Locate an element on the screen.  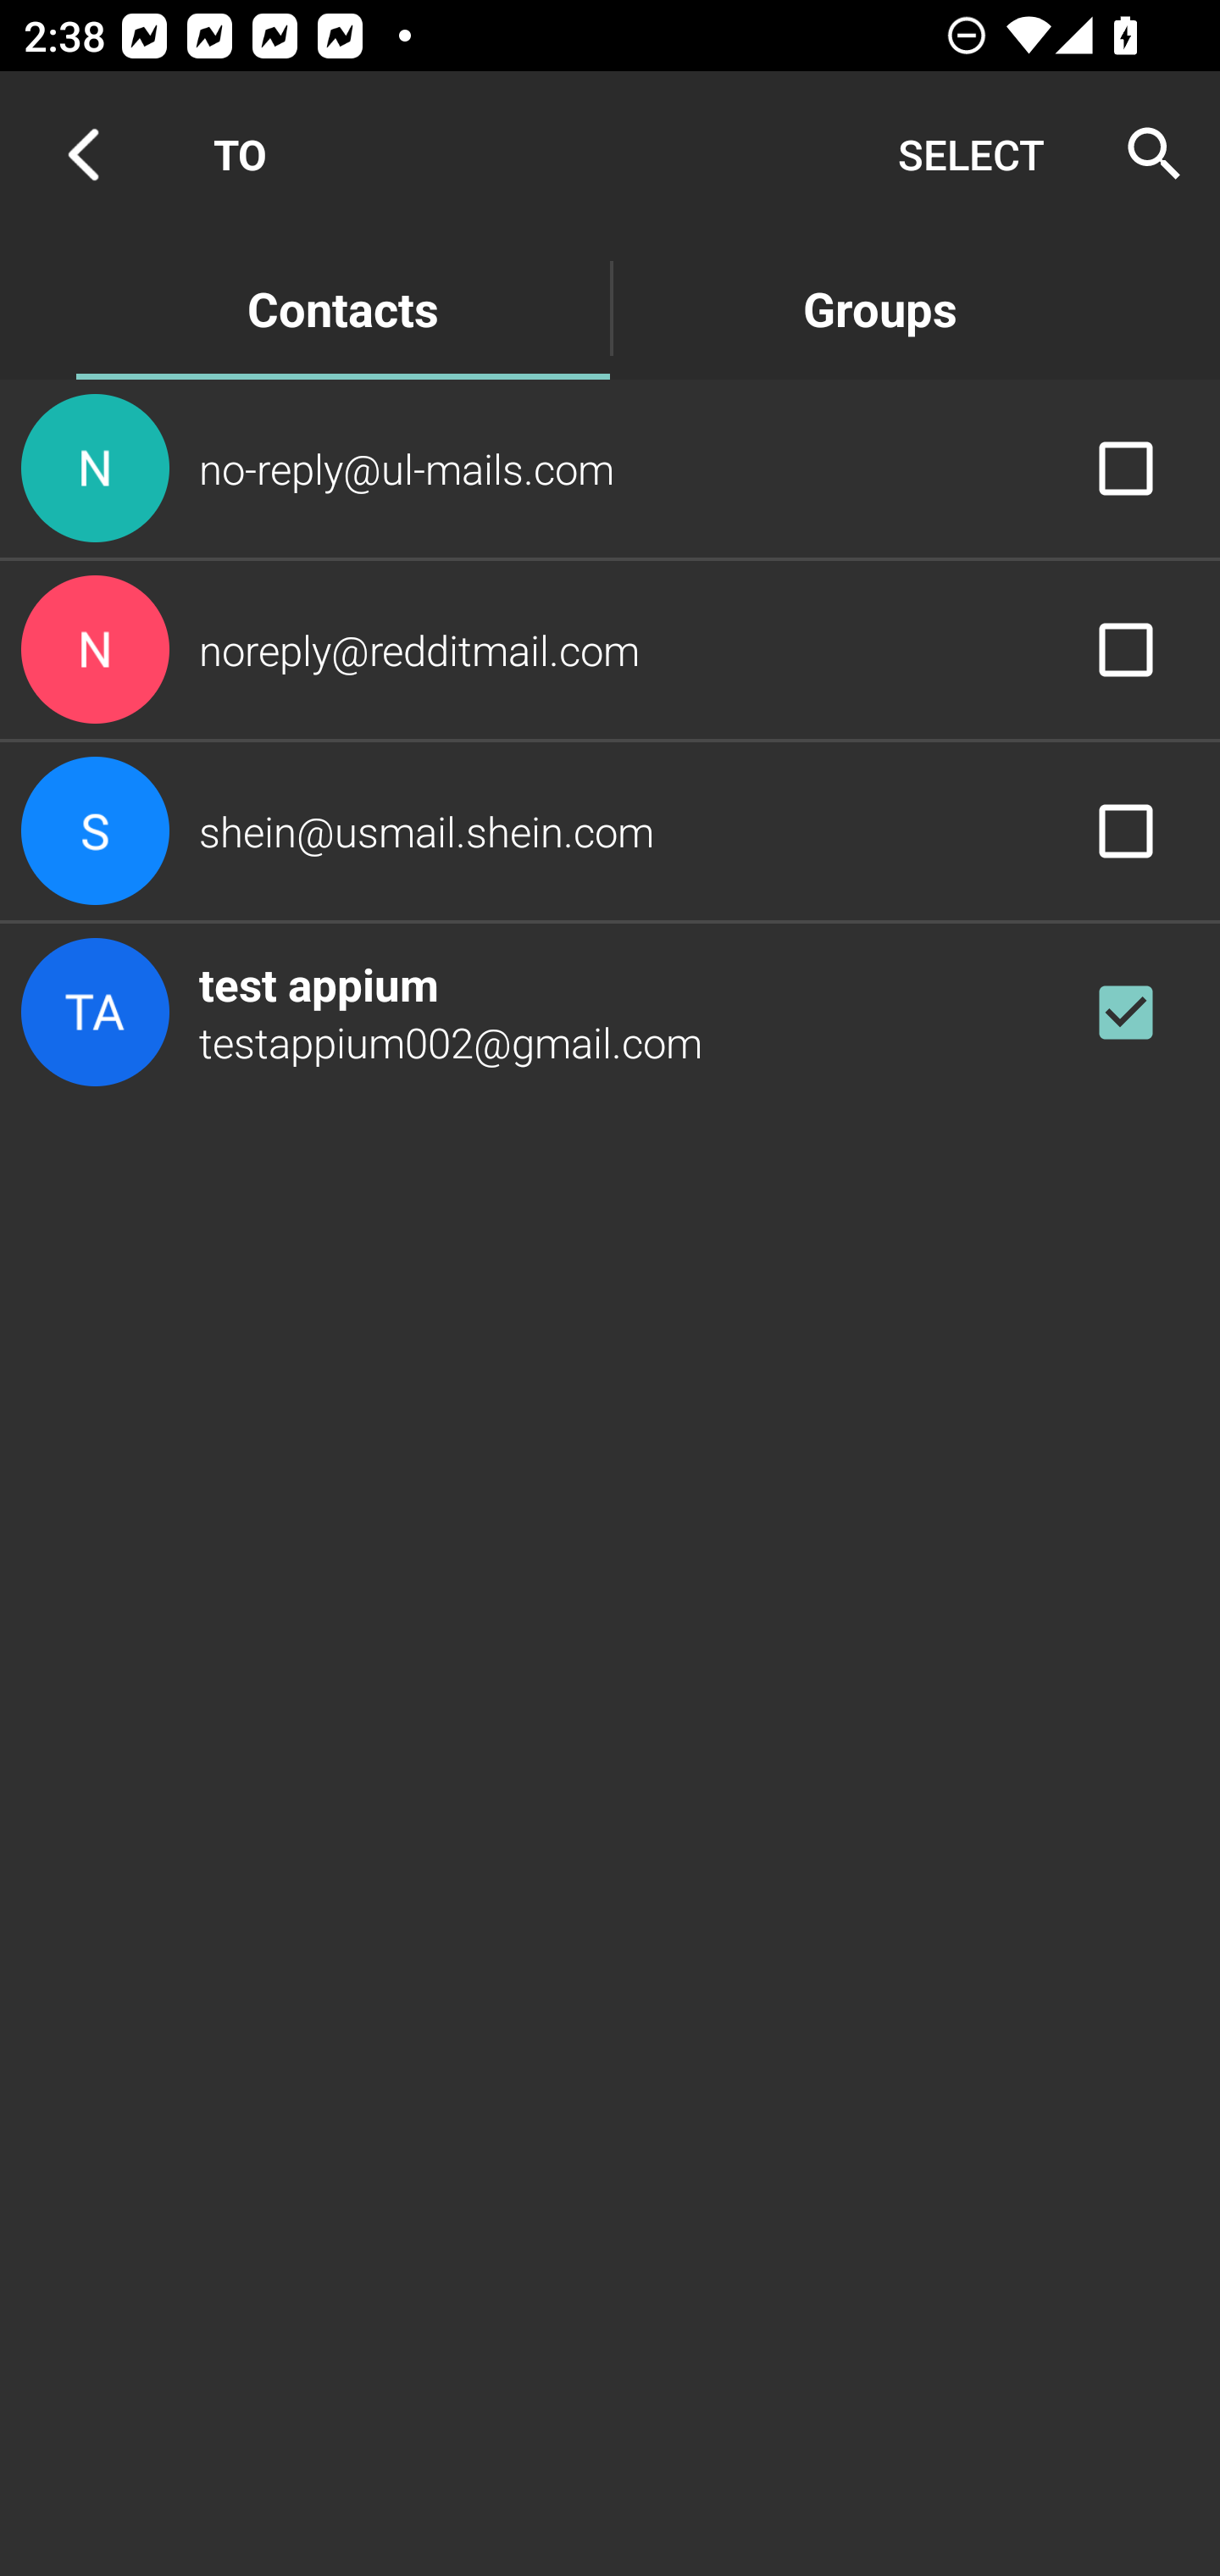
Contacts is located at coordinates (342, 307).